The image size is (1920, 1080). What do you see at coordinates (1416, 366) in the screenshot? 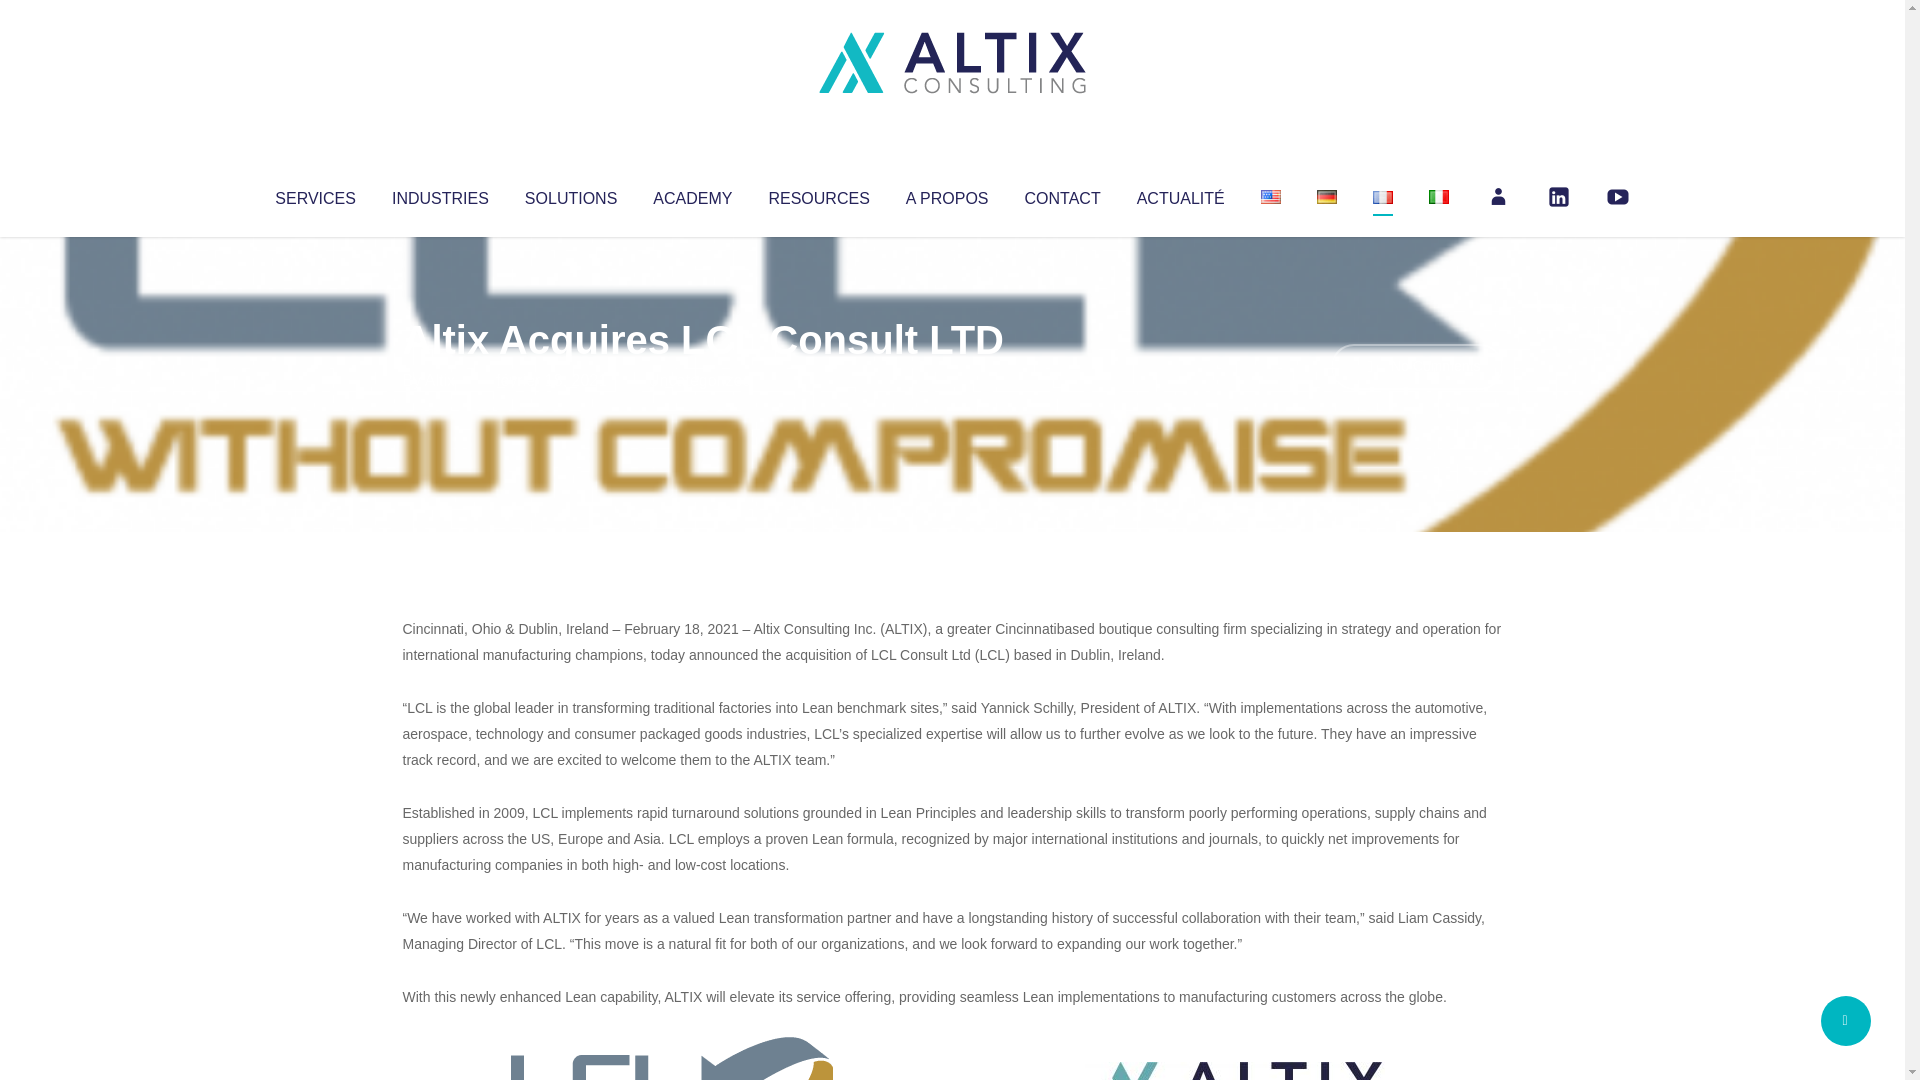
I see `No Comments` at bounding box center [1416, 366].